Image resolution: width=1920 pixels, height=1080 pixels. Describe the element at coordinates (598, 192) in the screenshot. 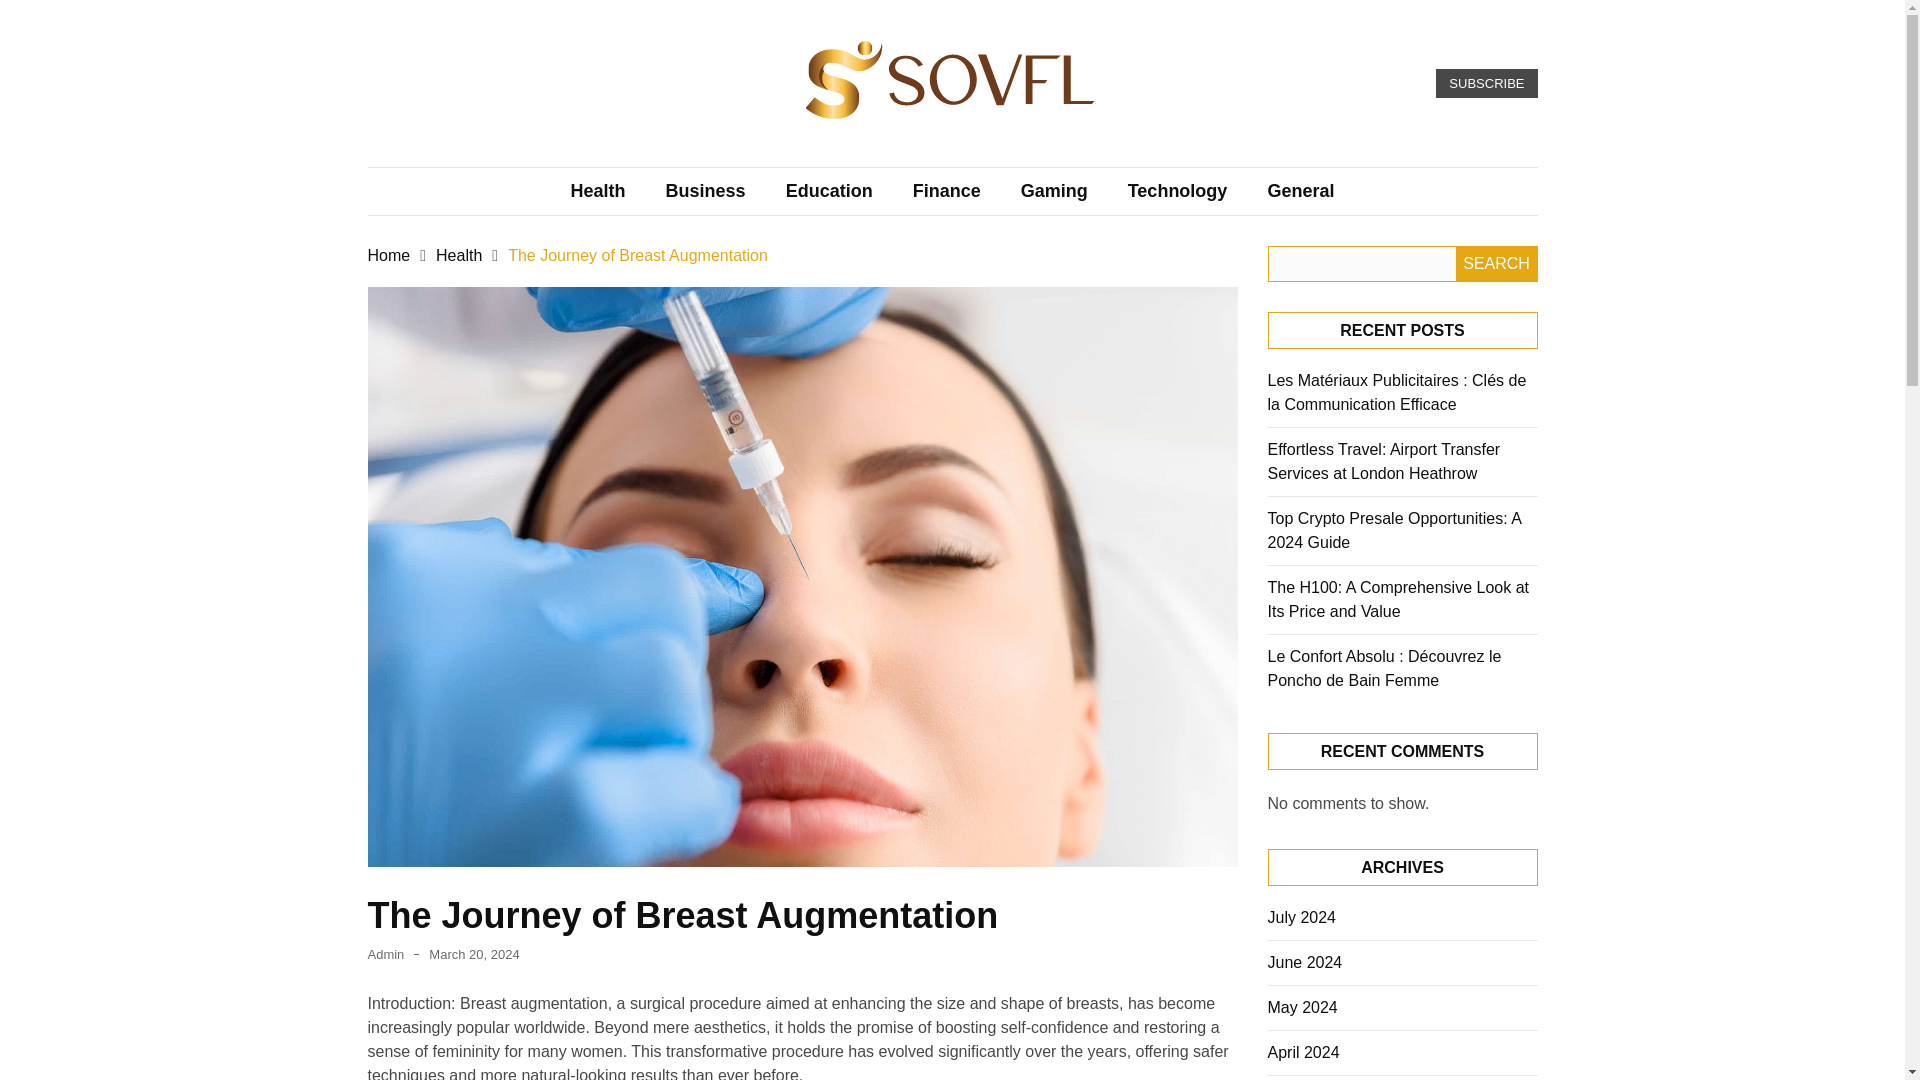

I see `Health` at that location.